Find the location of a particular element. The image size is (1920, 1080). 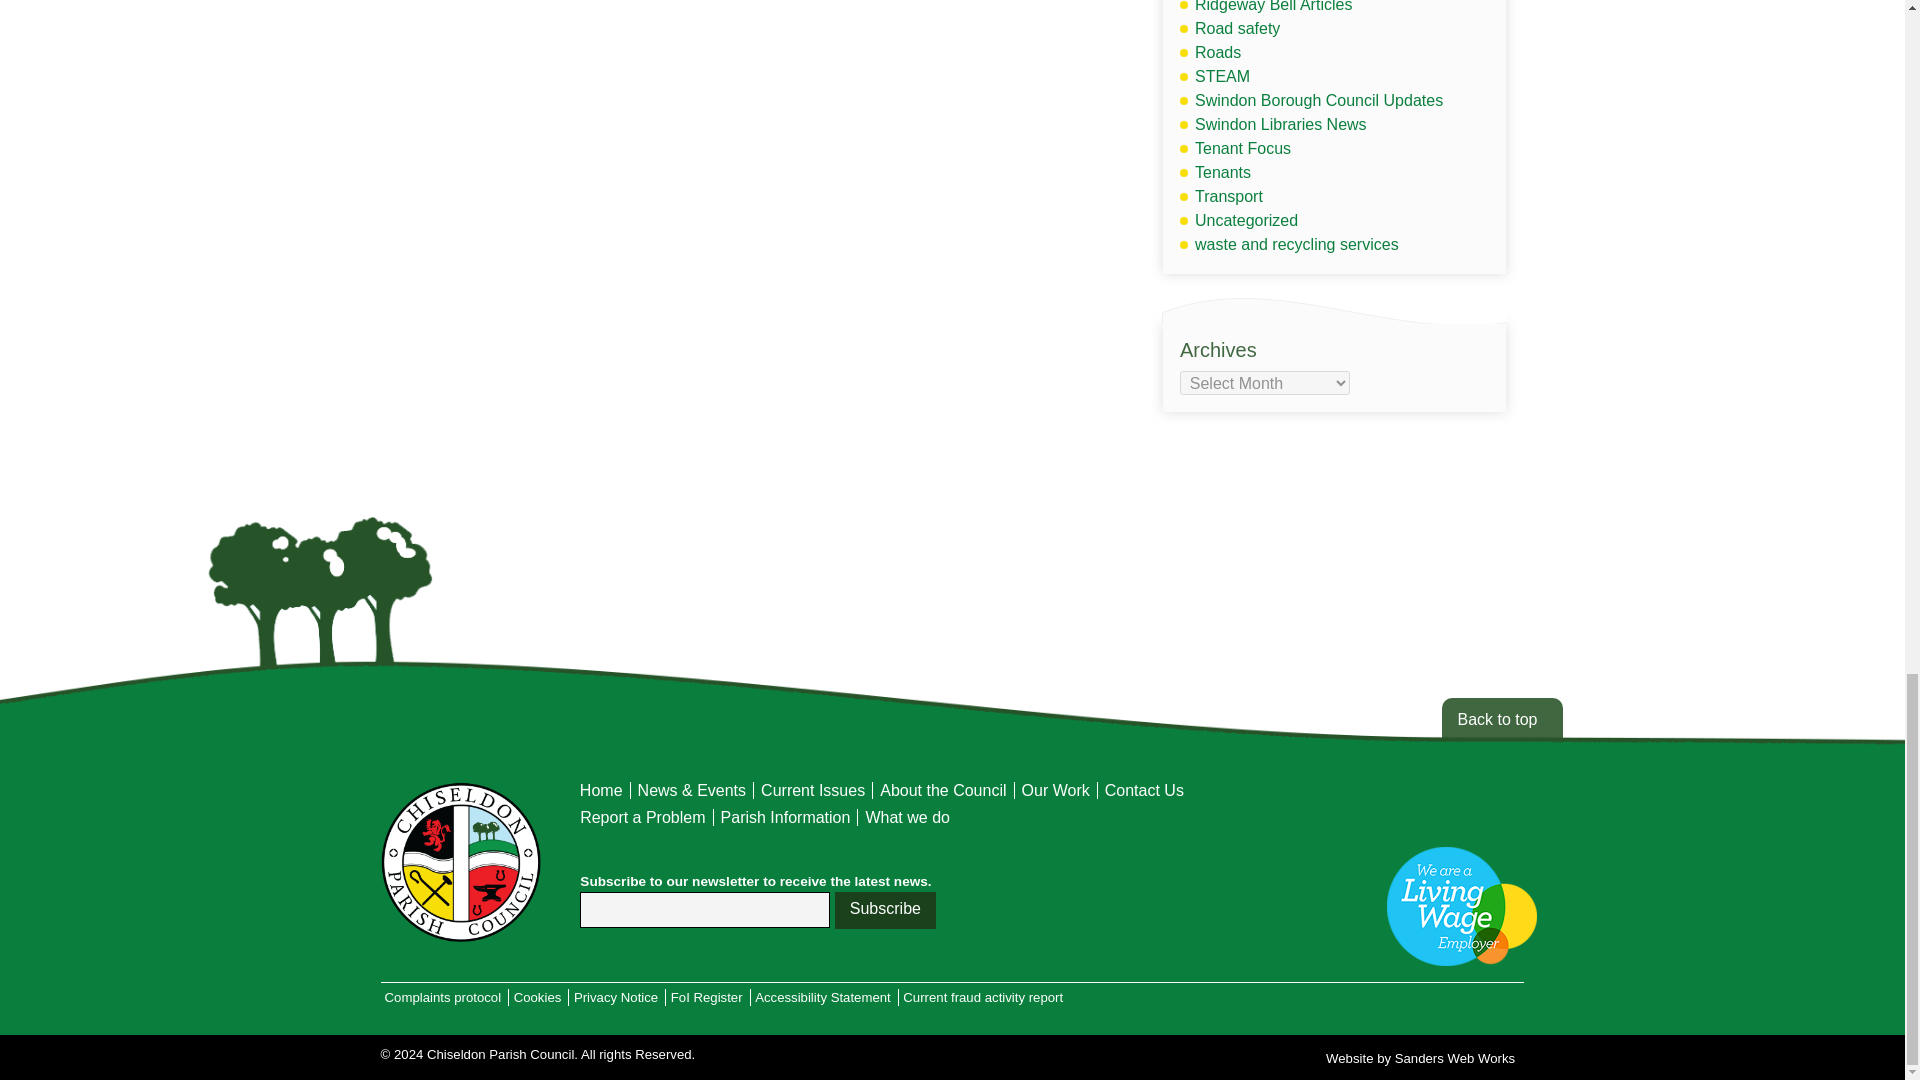

Site cookie policy is located at coordinates (538, 996).